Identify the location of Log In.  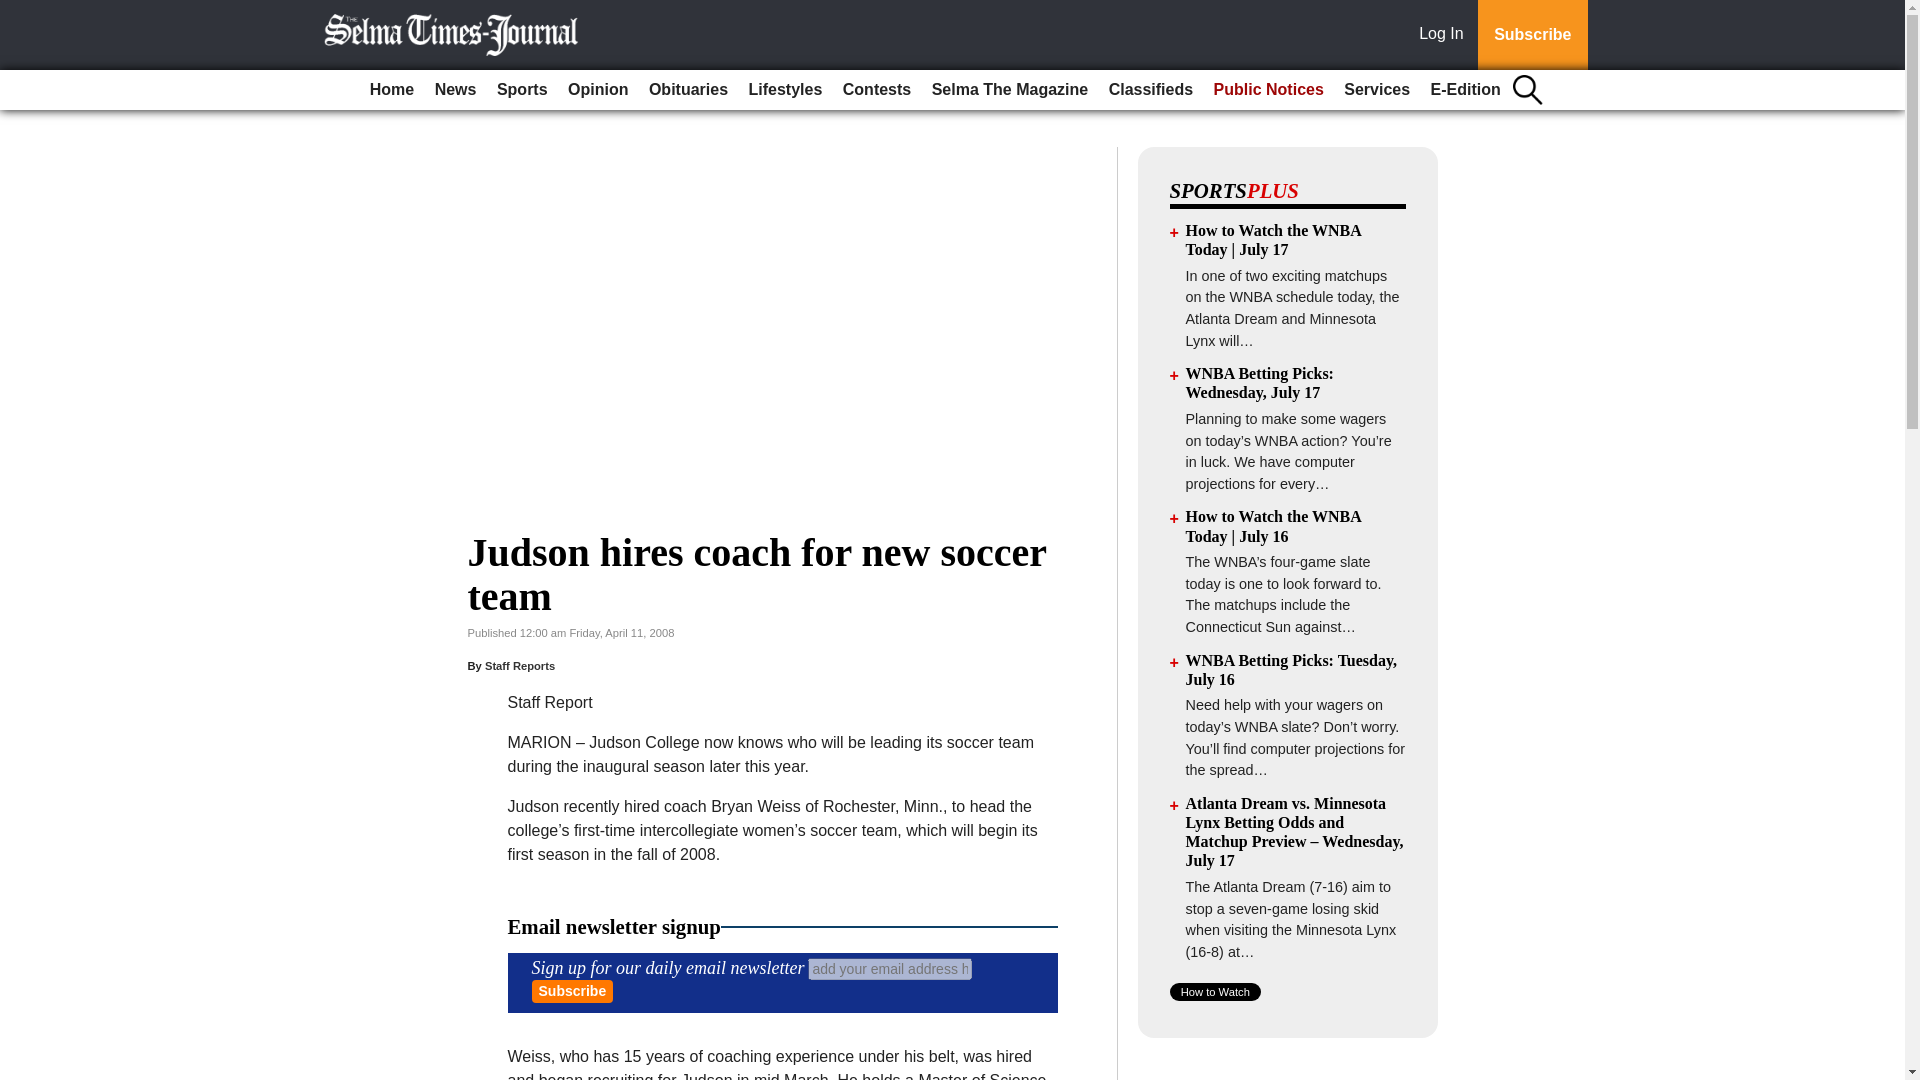
(1445, 35).